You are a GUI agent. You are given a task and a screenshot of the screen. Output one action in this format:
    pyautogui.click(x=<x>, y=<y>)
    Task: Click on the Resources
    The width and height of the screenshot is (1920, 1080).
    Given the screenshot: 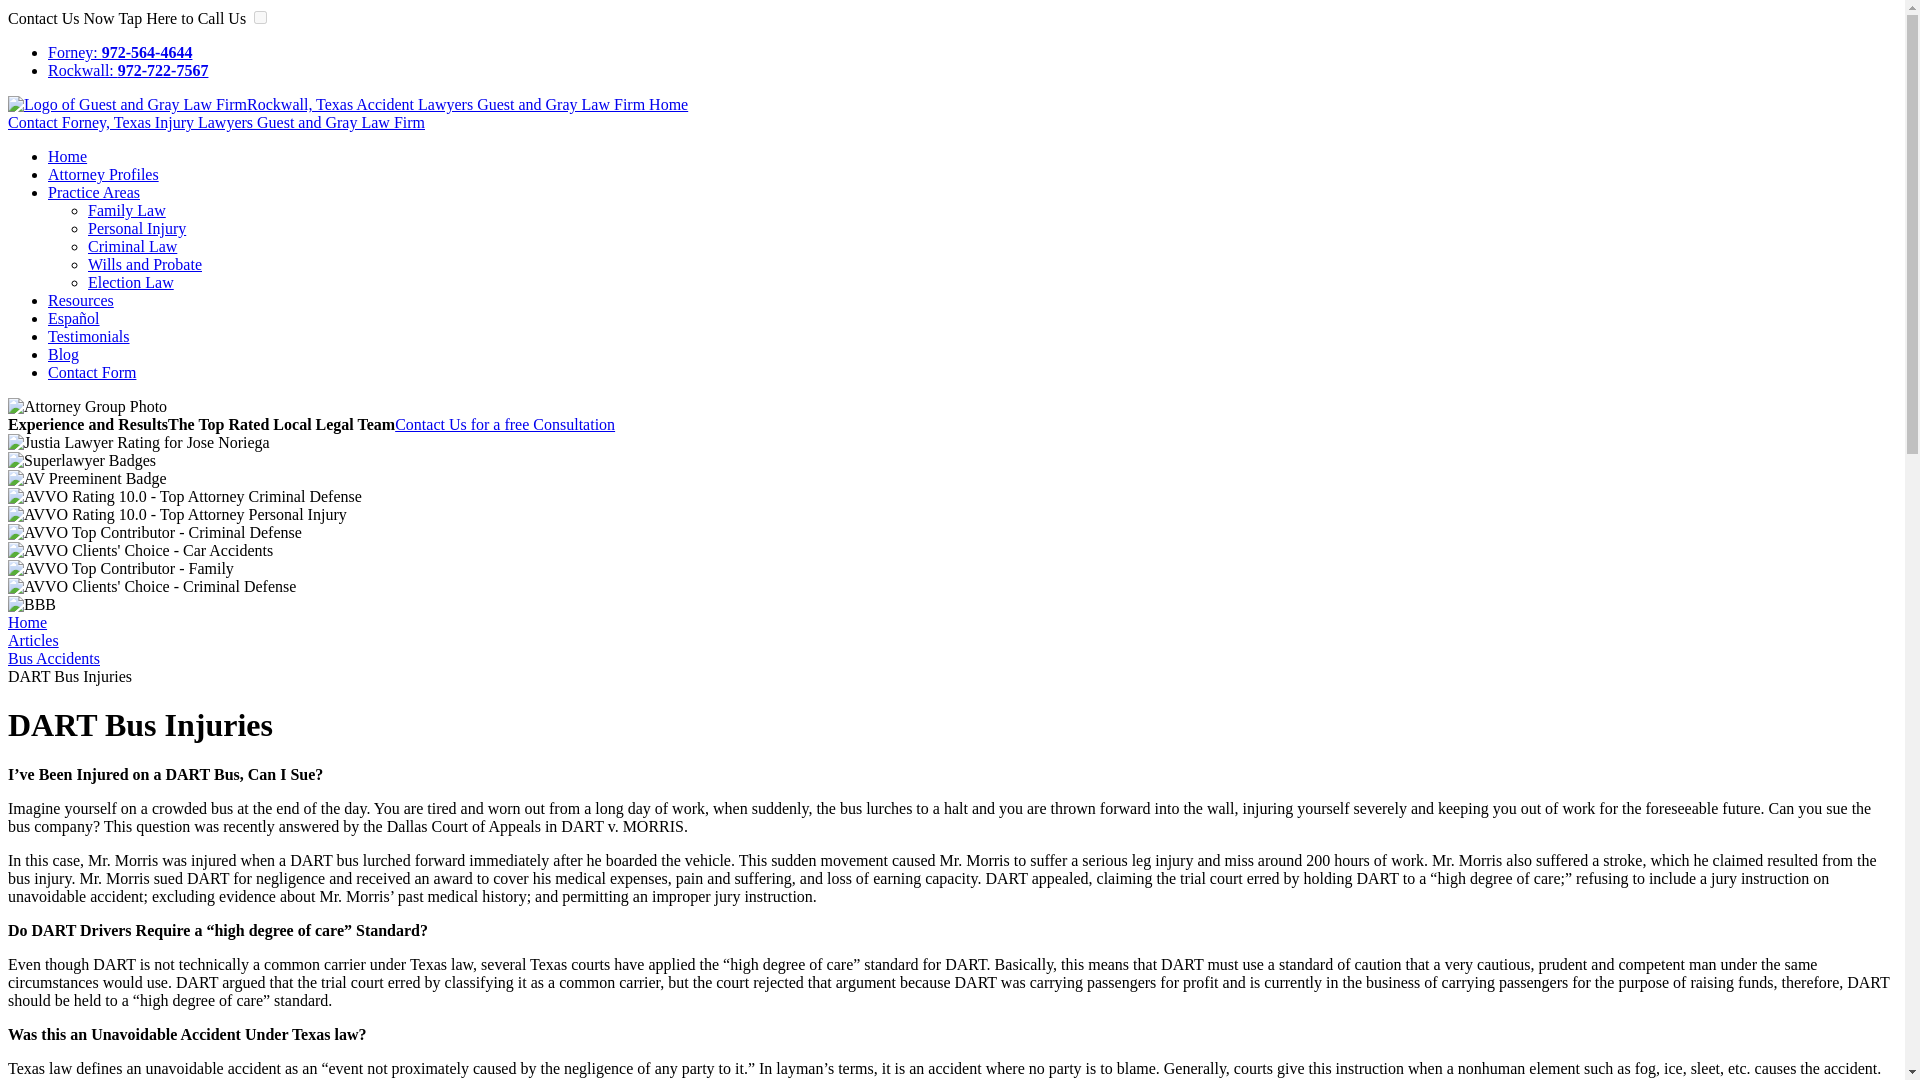 What is the action you would take?
    pyautogui.click(x=80, y=300)
    